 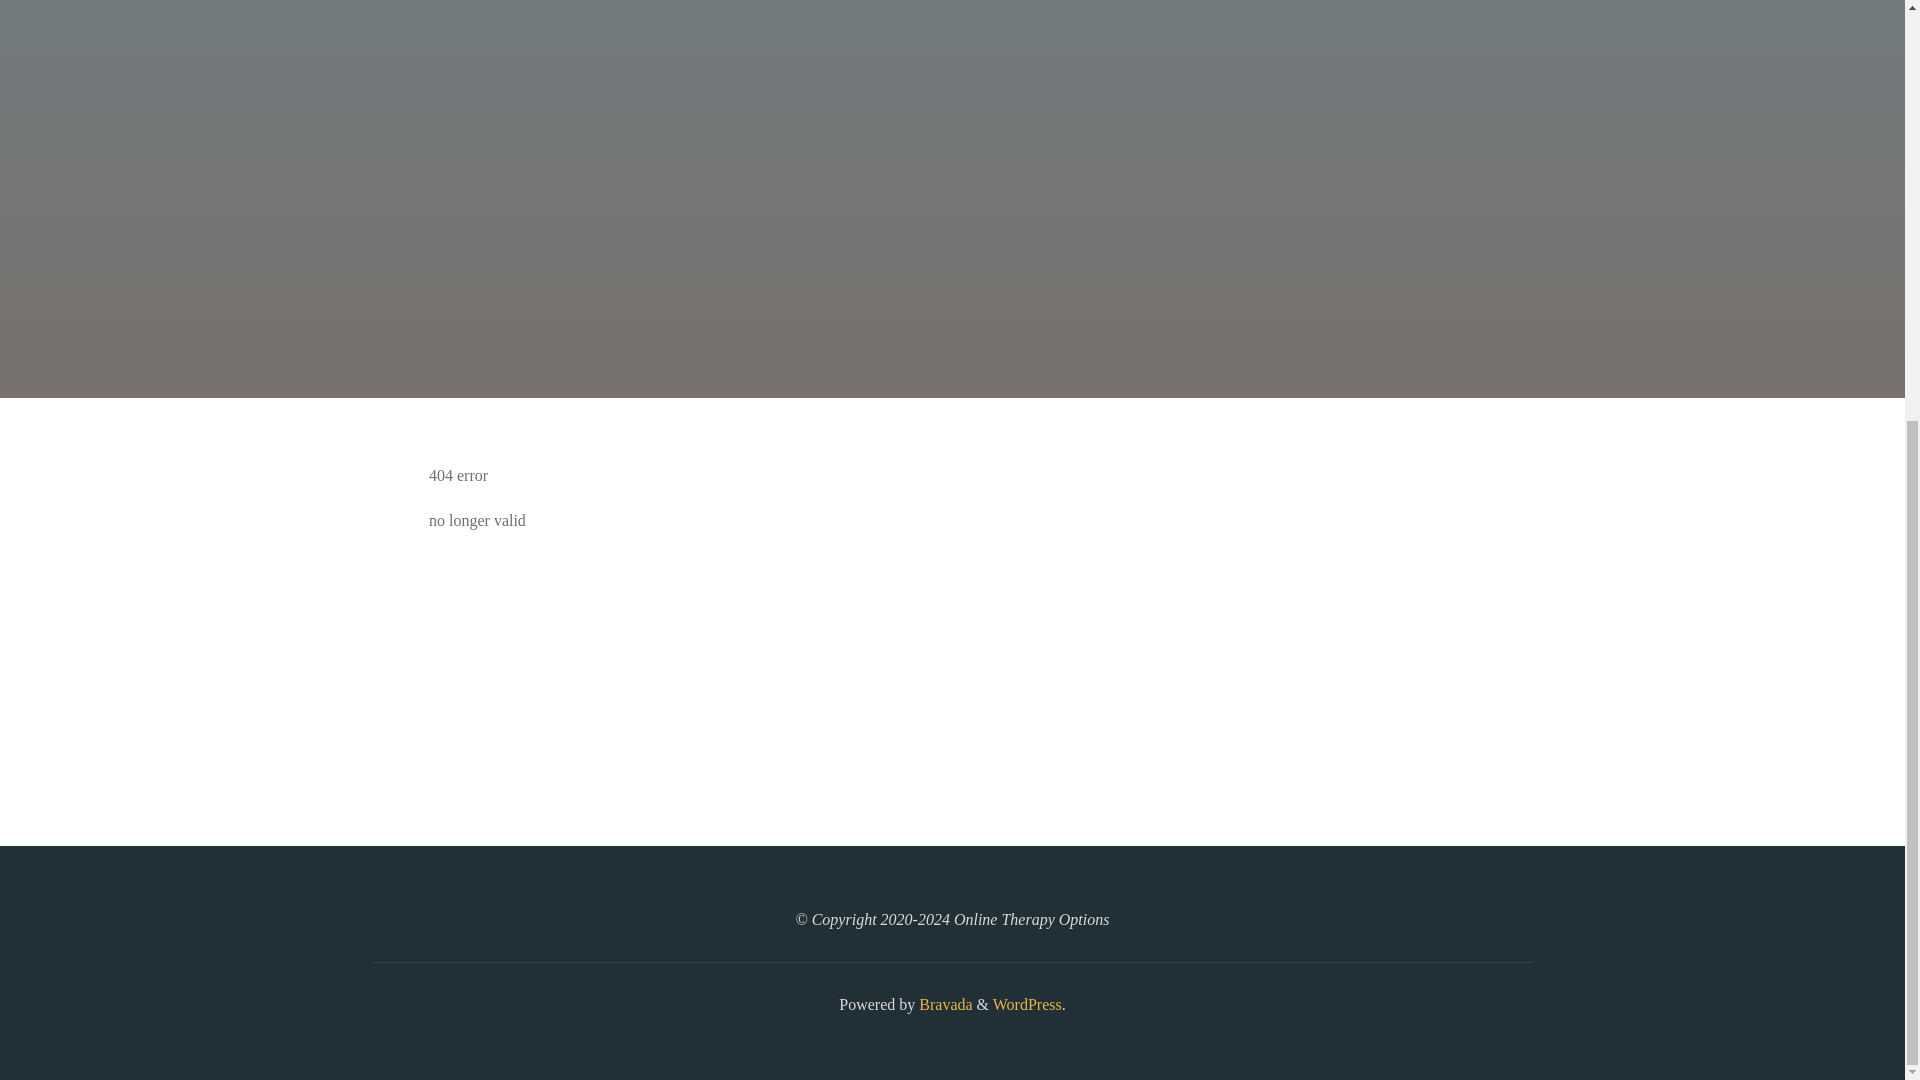 What do you see at coordinates (943, 1004) in the screenshot?
I see `Bravada WordPress Theme by Cryout Creations` at bounding box center [943, 1004].